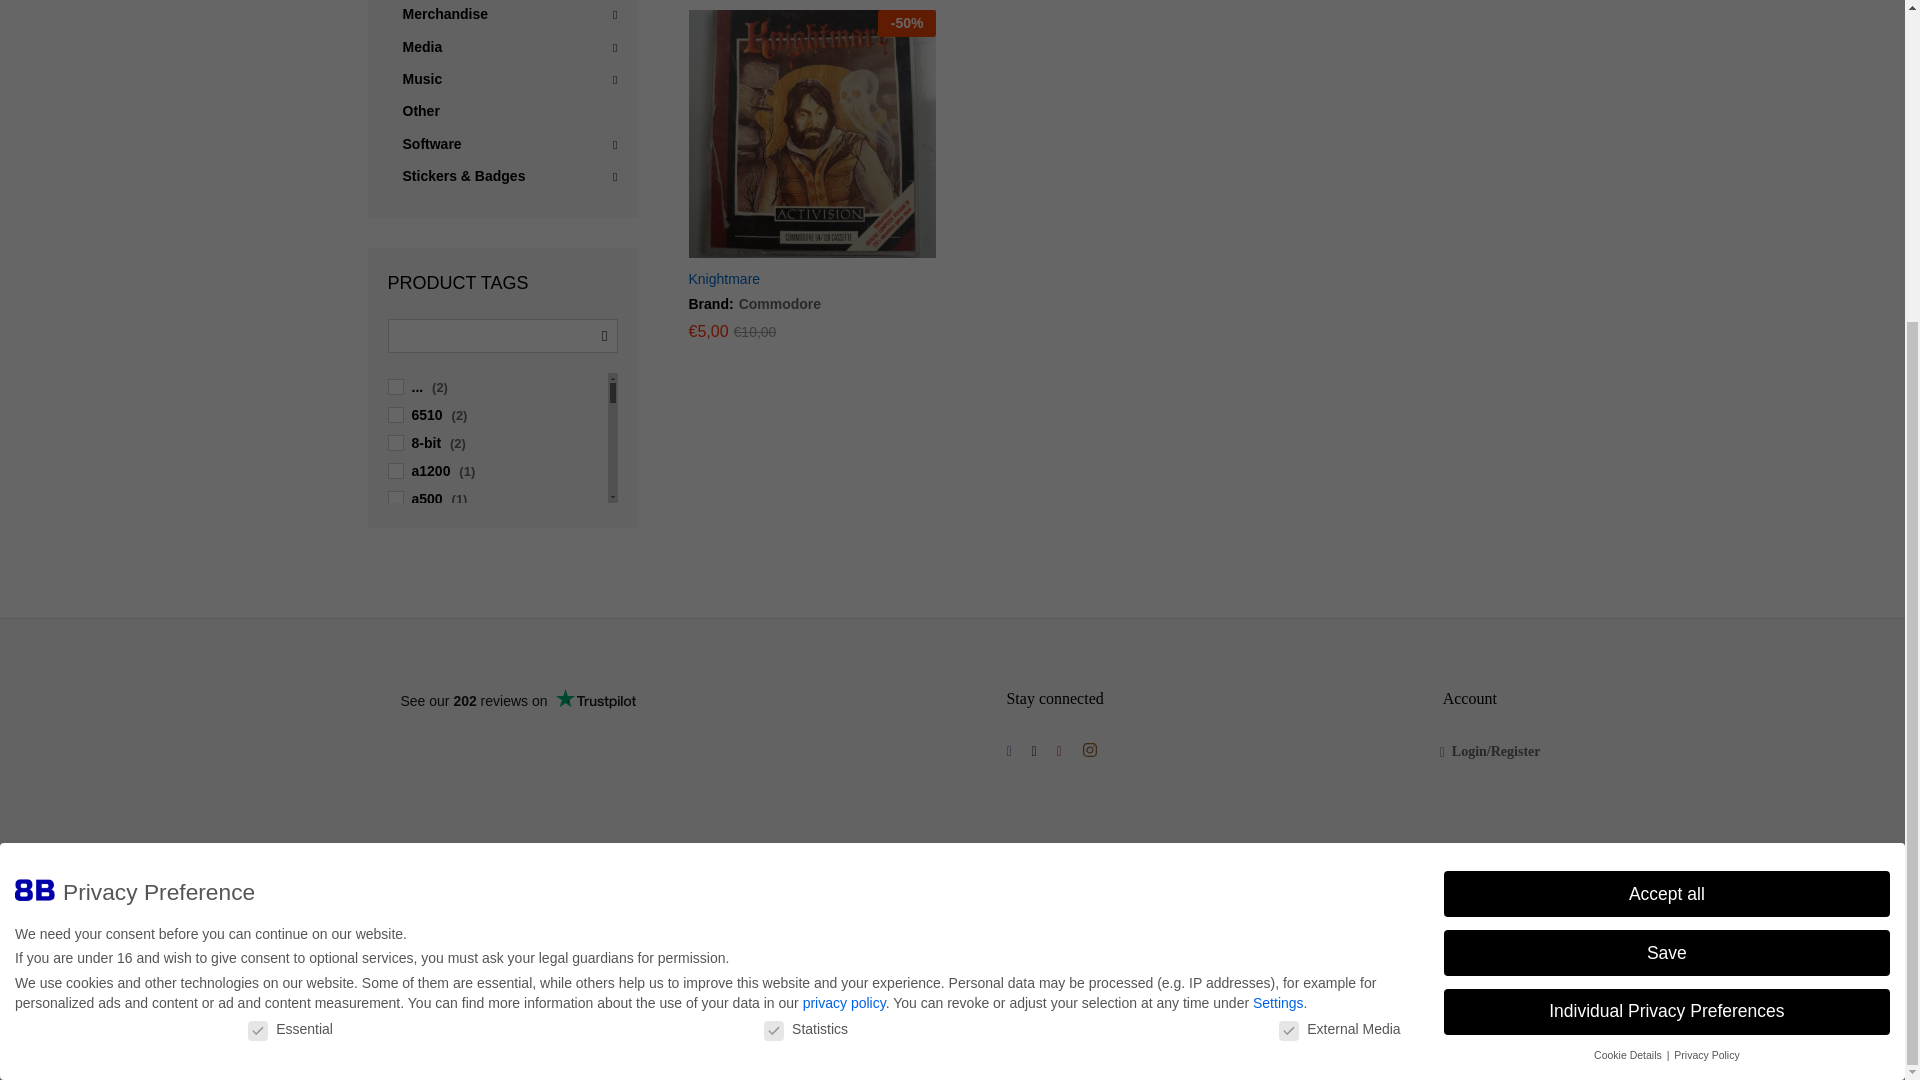  I want to click on Sort by popularity, so click(1402, 48).